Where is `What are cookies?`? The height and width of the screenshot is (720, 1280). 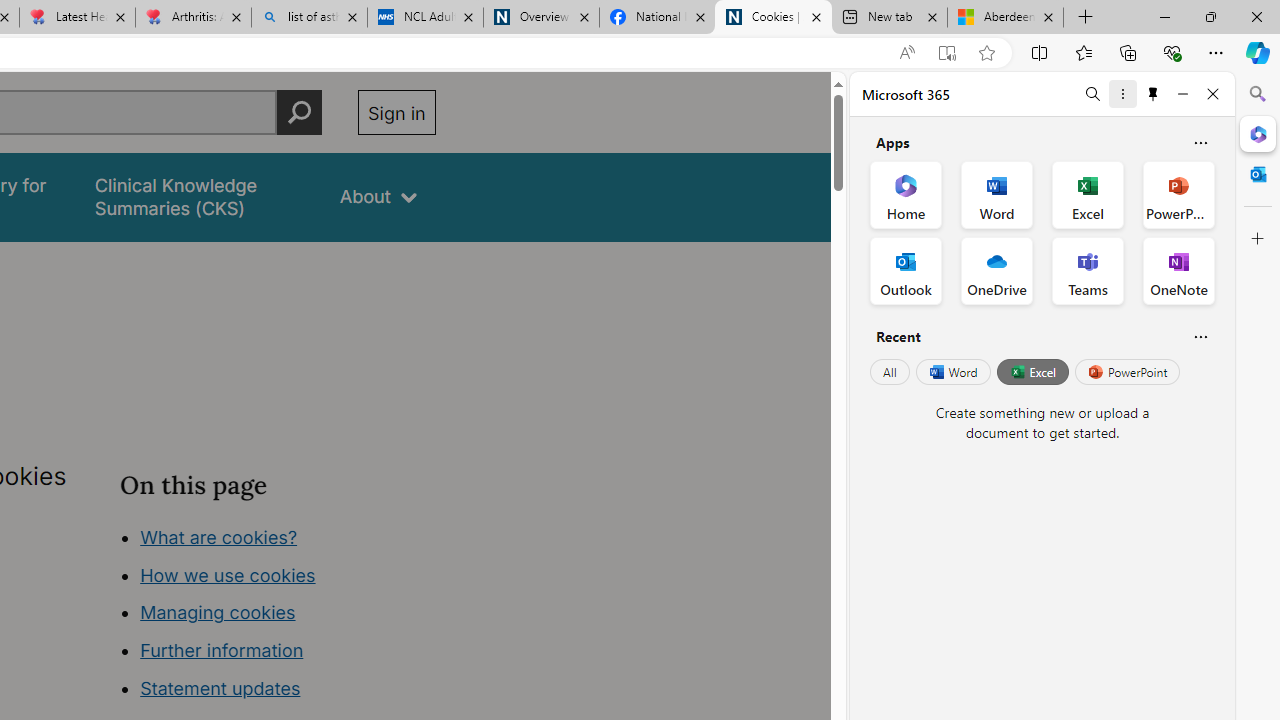
What are cookies? is located at coordinates (218, 536).